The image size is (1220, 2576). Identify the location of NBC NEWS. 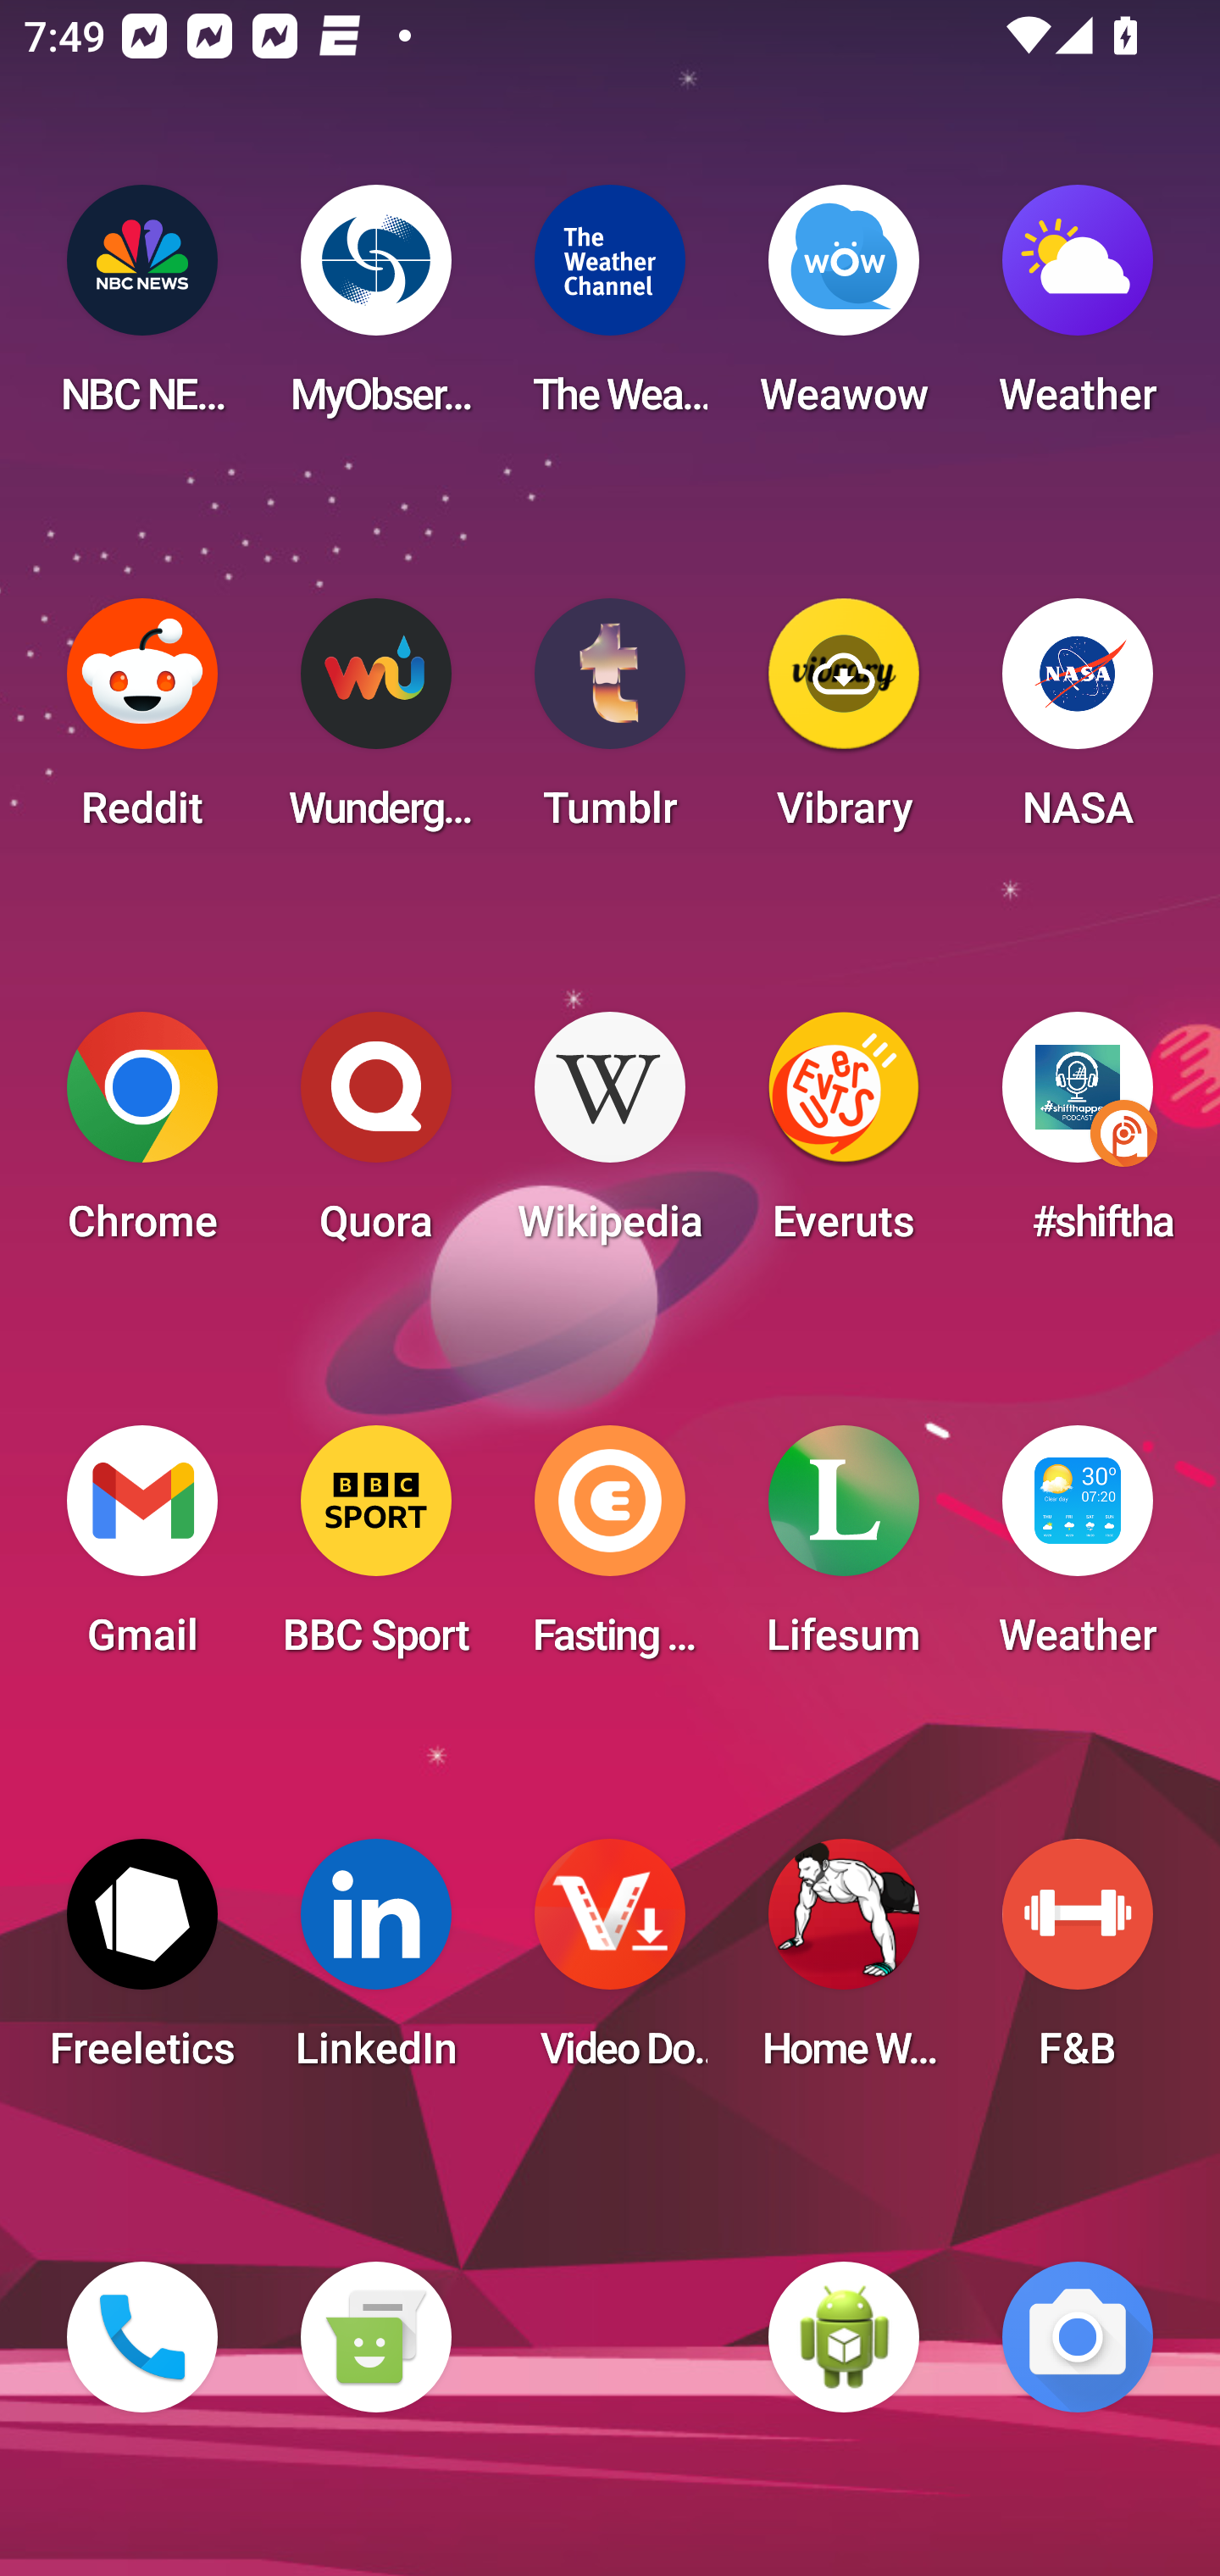
(142, 310).